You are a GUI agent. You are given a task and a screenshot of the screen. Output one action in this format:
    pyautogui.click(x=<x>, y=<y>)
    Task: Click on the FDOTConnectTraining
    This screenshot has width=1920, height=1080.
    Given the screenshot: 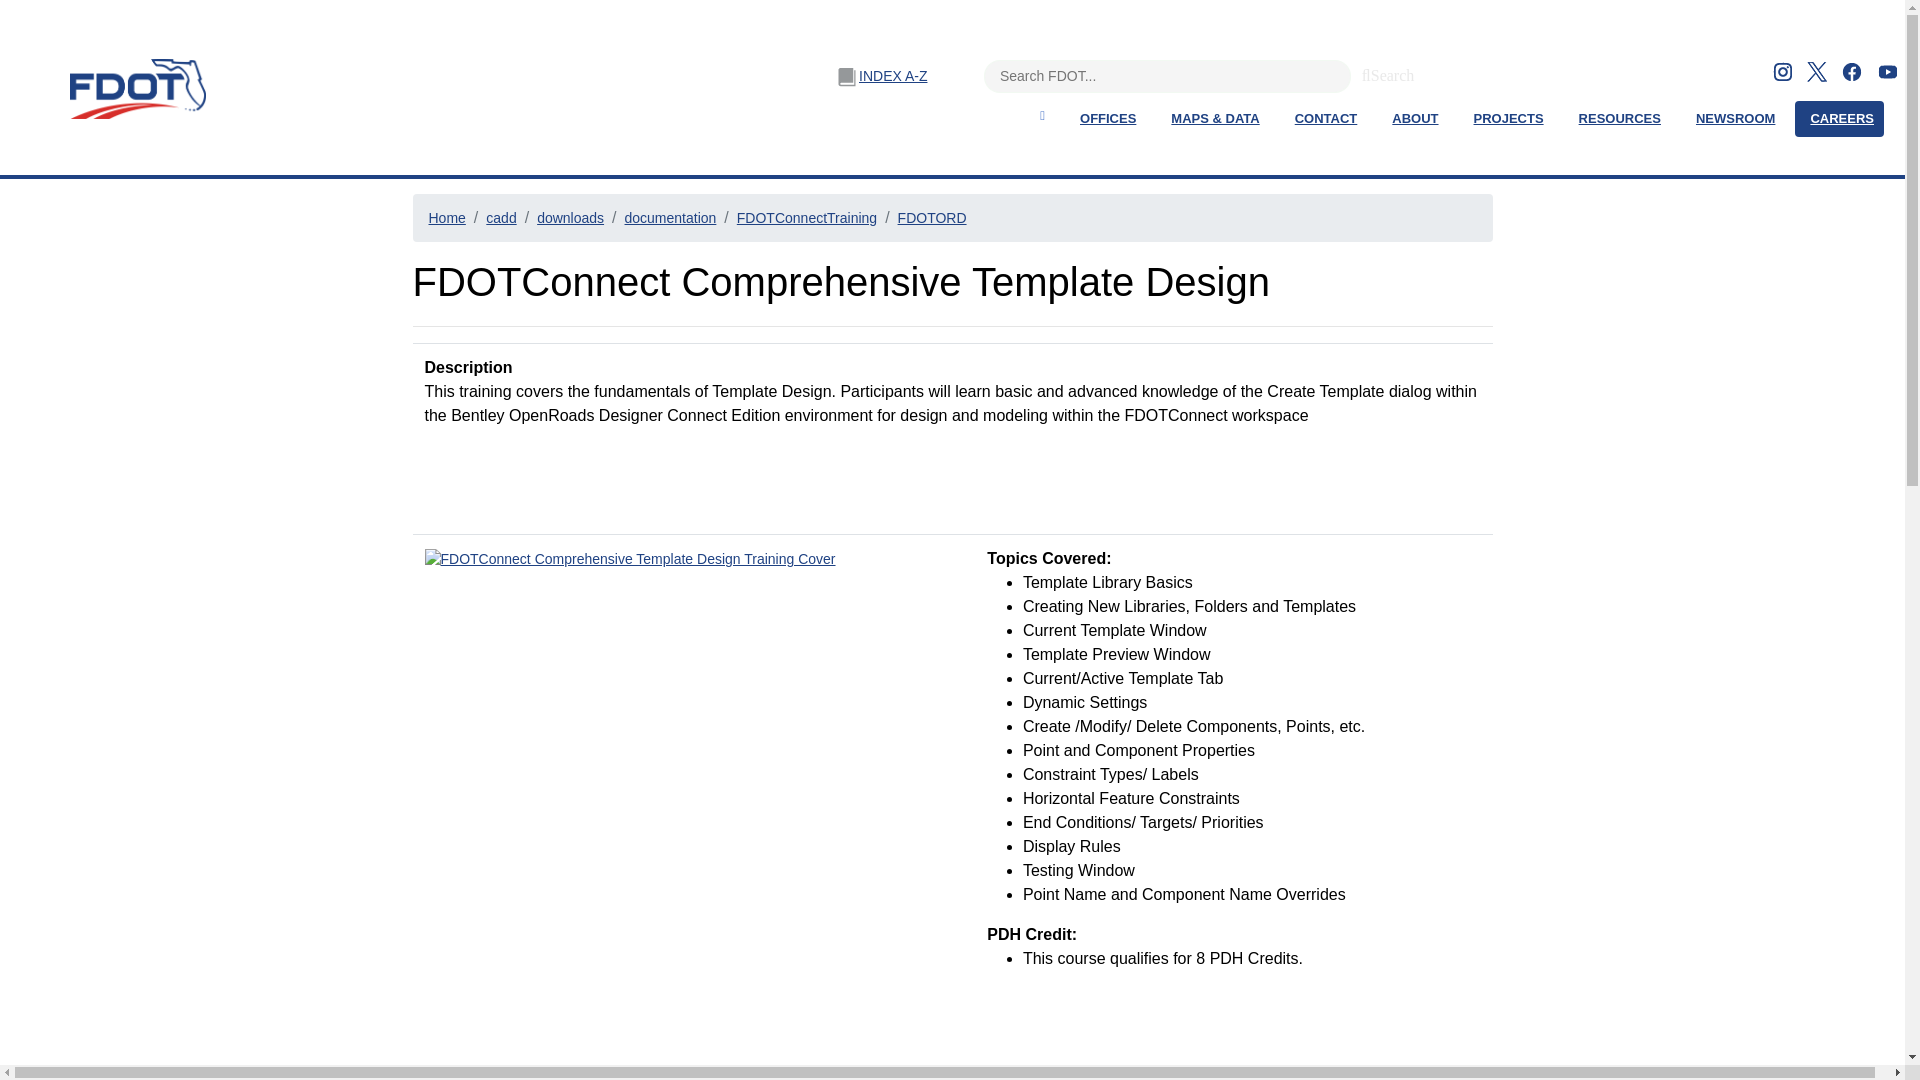 What is the action you would take?
    pyautogui.click(x=807, y=217)
    